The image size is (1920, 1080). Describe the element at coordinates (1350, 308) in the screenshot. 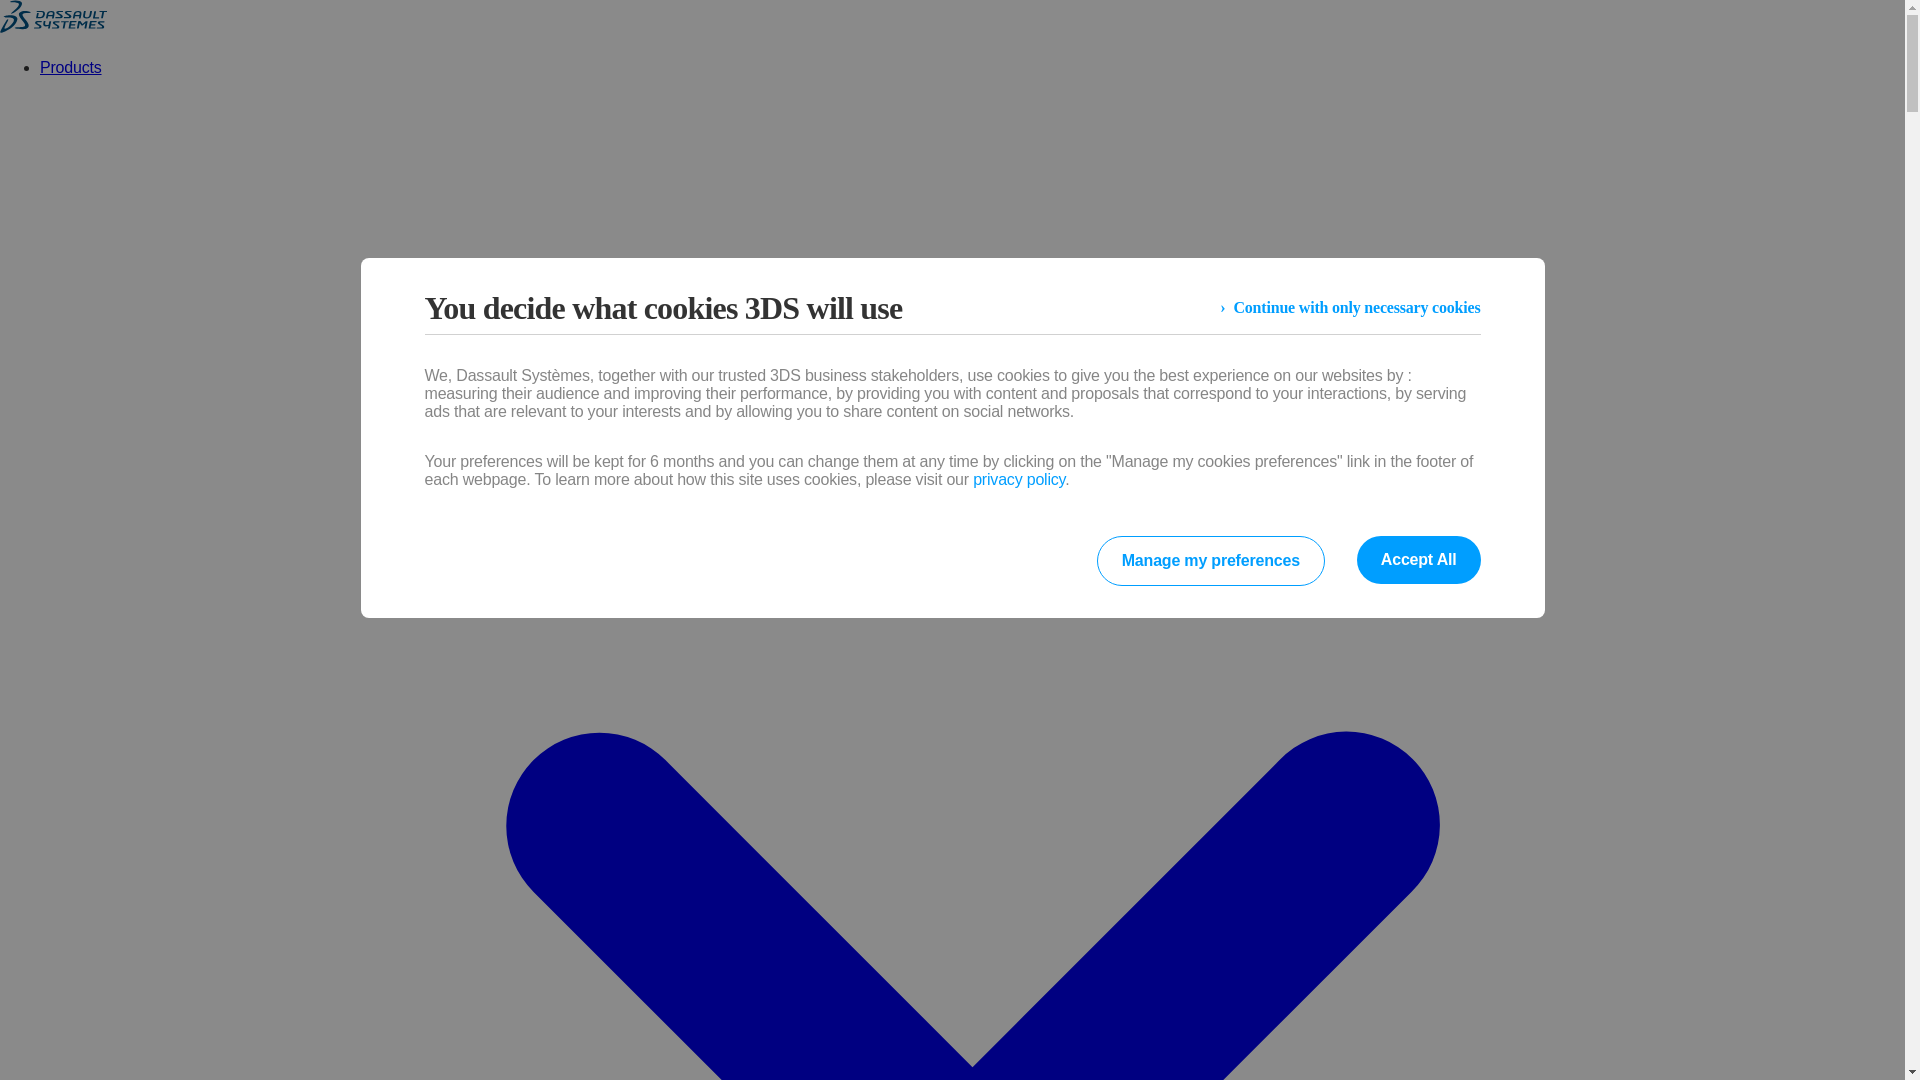

I see `Continue with only necessary cookies` at that location.